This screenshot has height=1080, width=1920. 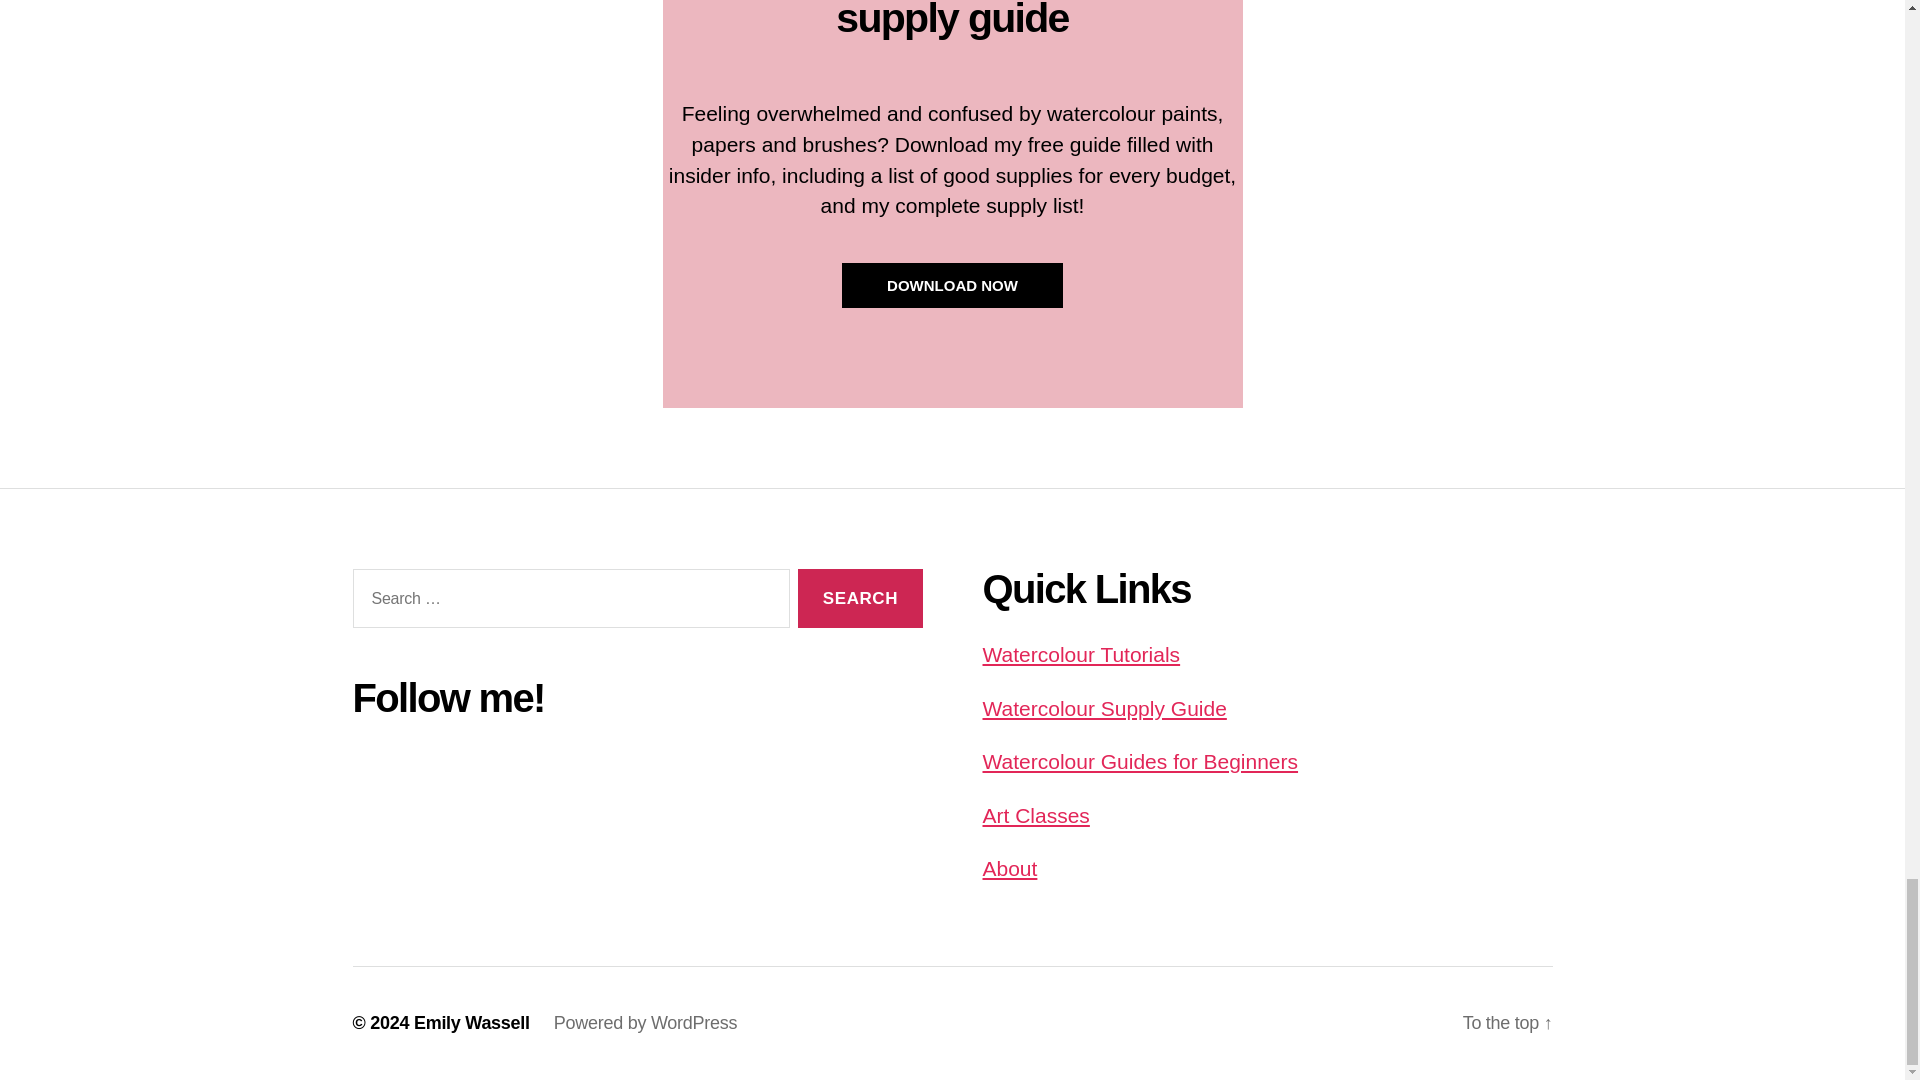 What do you see at coordinates (1034, 815) in the screenshot?
I see `Art Classes` at bounding box center [1034, 815].